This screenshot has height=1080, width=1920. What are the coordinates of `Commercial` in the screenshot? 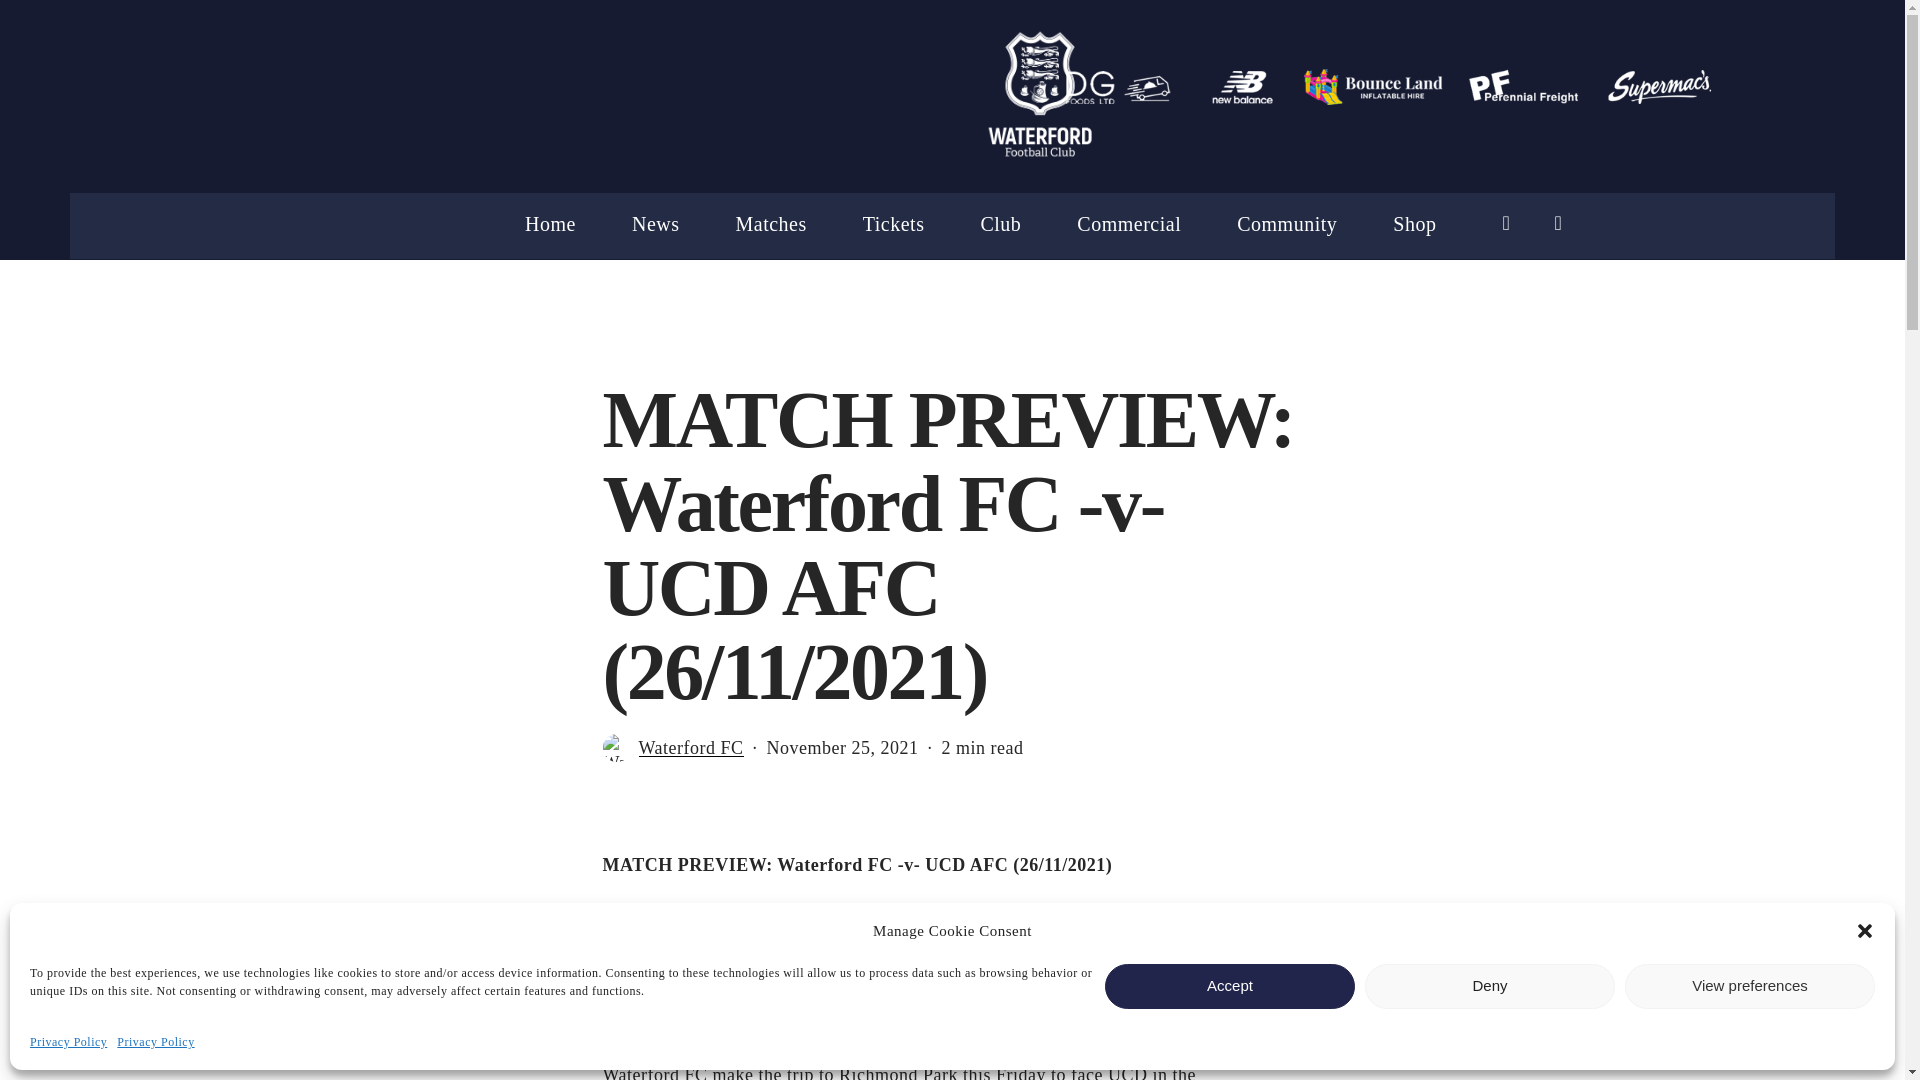 It's located at (1128, 224).